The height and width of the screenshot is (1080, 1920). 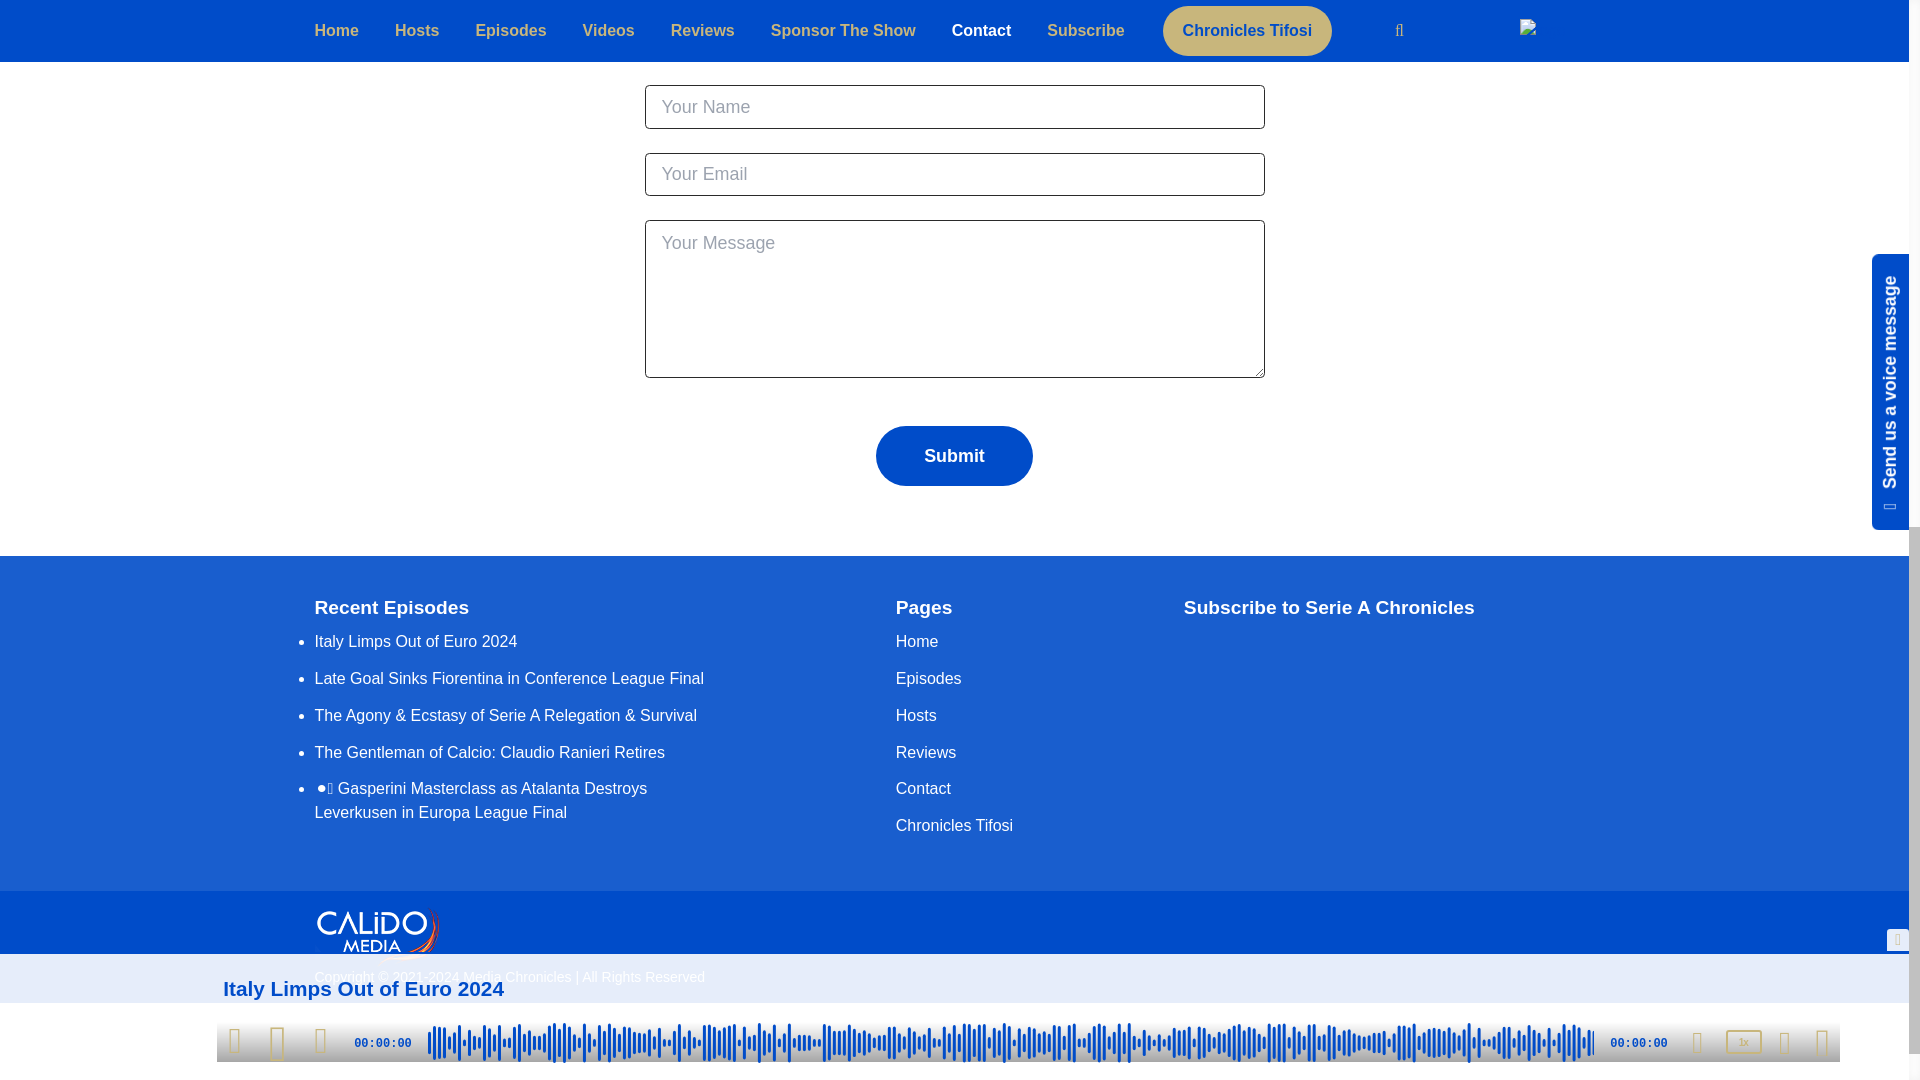 What do you see at coordinates (928, 678) in the screenshot?
I see `Episodes` at bounding box center [928, 678].